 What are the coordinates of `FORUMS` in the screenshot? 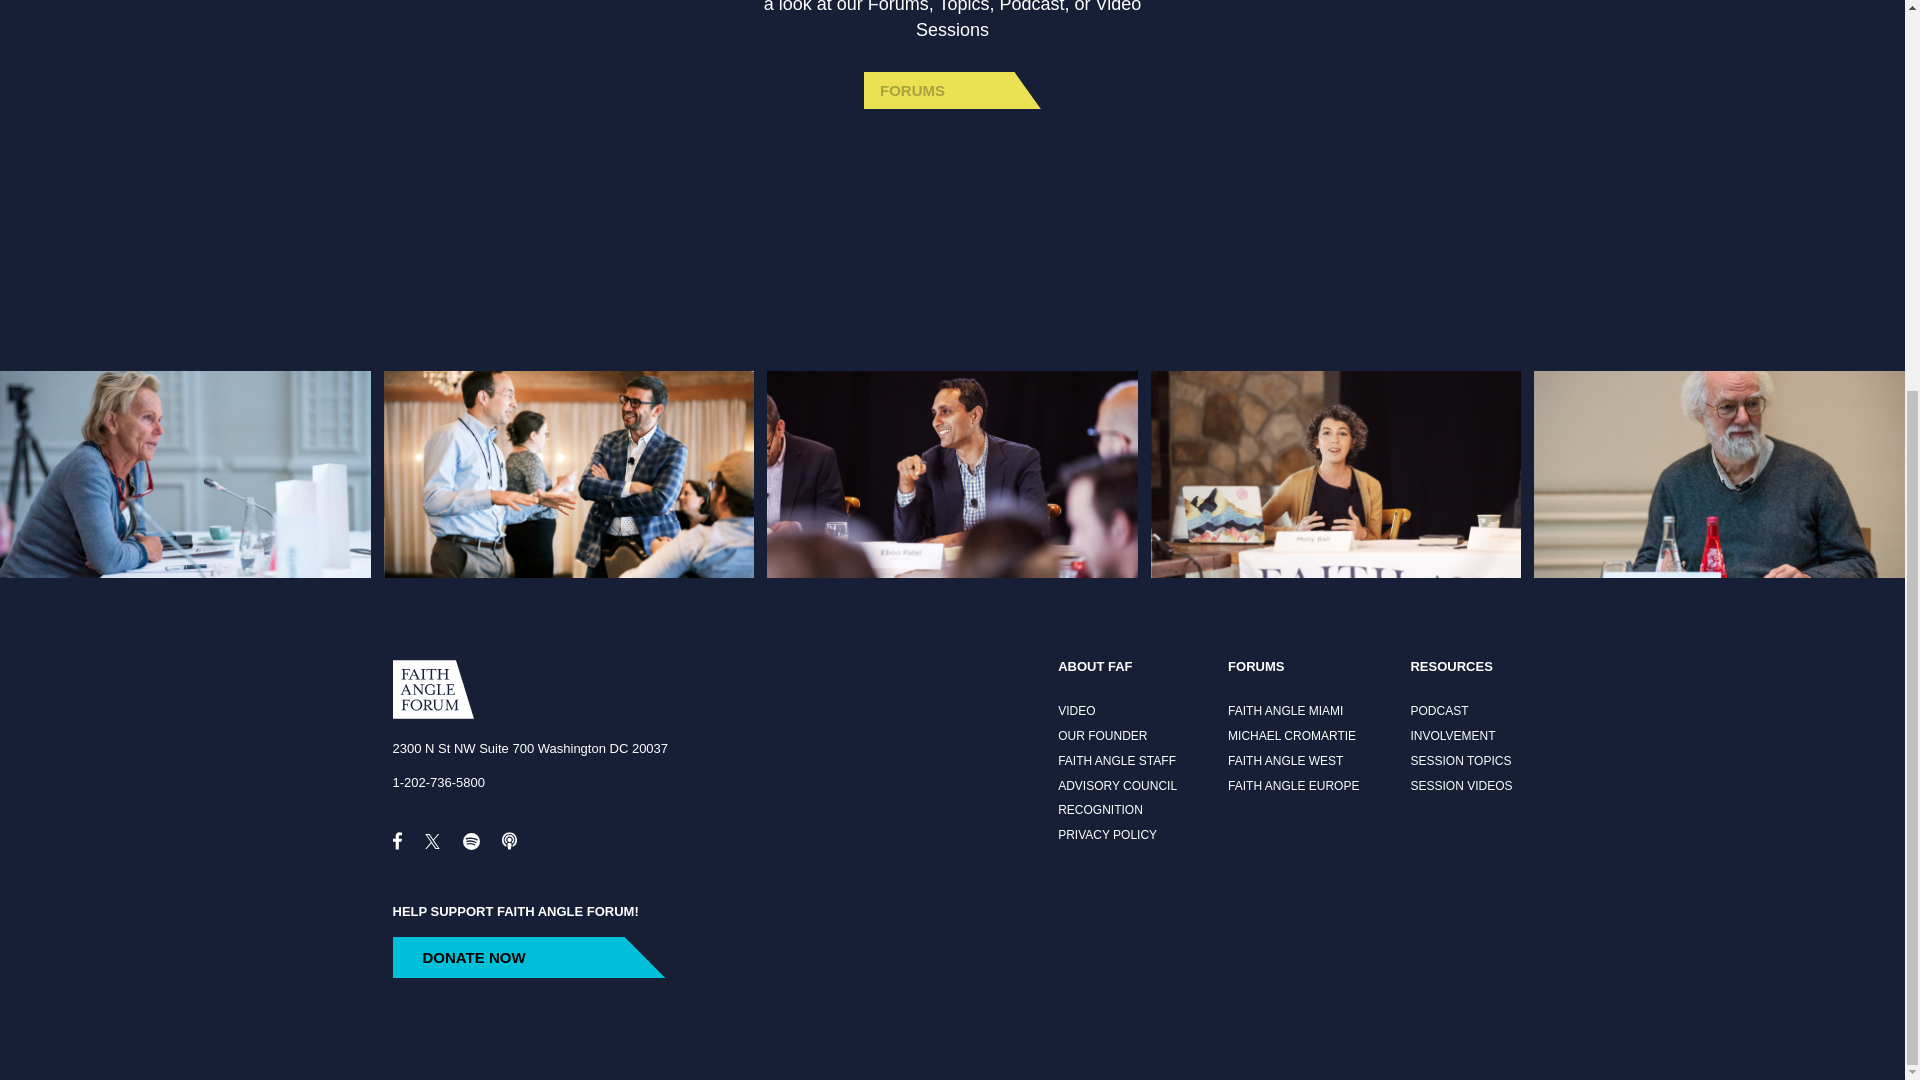 It's located at (1294, 667).